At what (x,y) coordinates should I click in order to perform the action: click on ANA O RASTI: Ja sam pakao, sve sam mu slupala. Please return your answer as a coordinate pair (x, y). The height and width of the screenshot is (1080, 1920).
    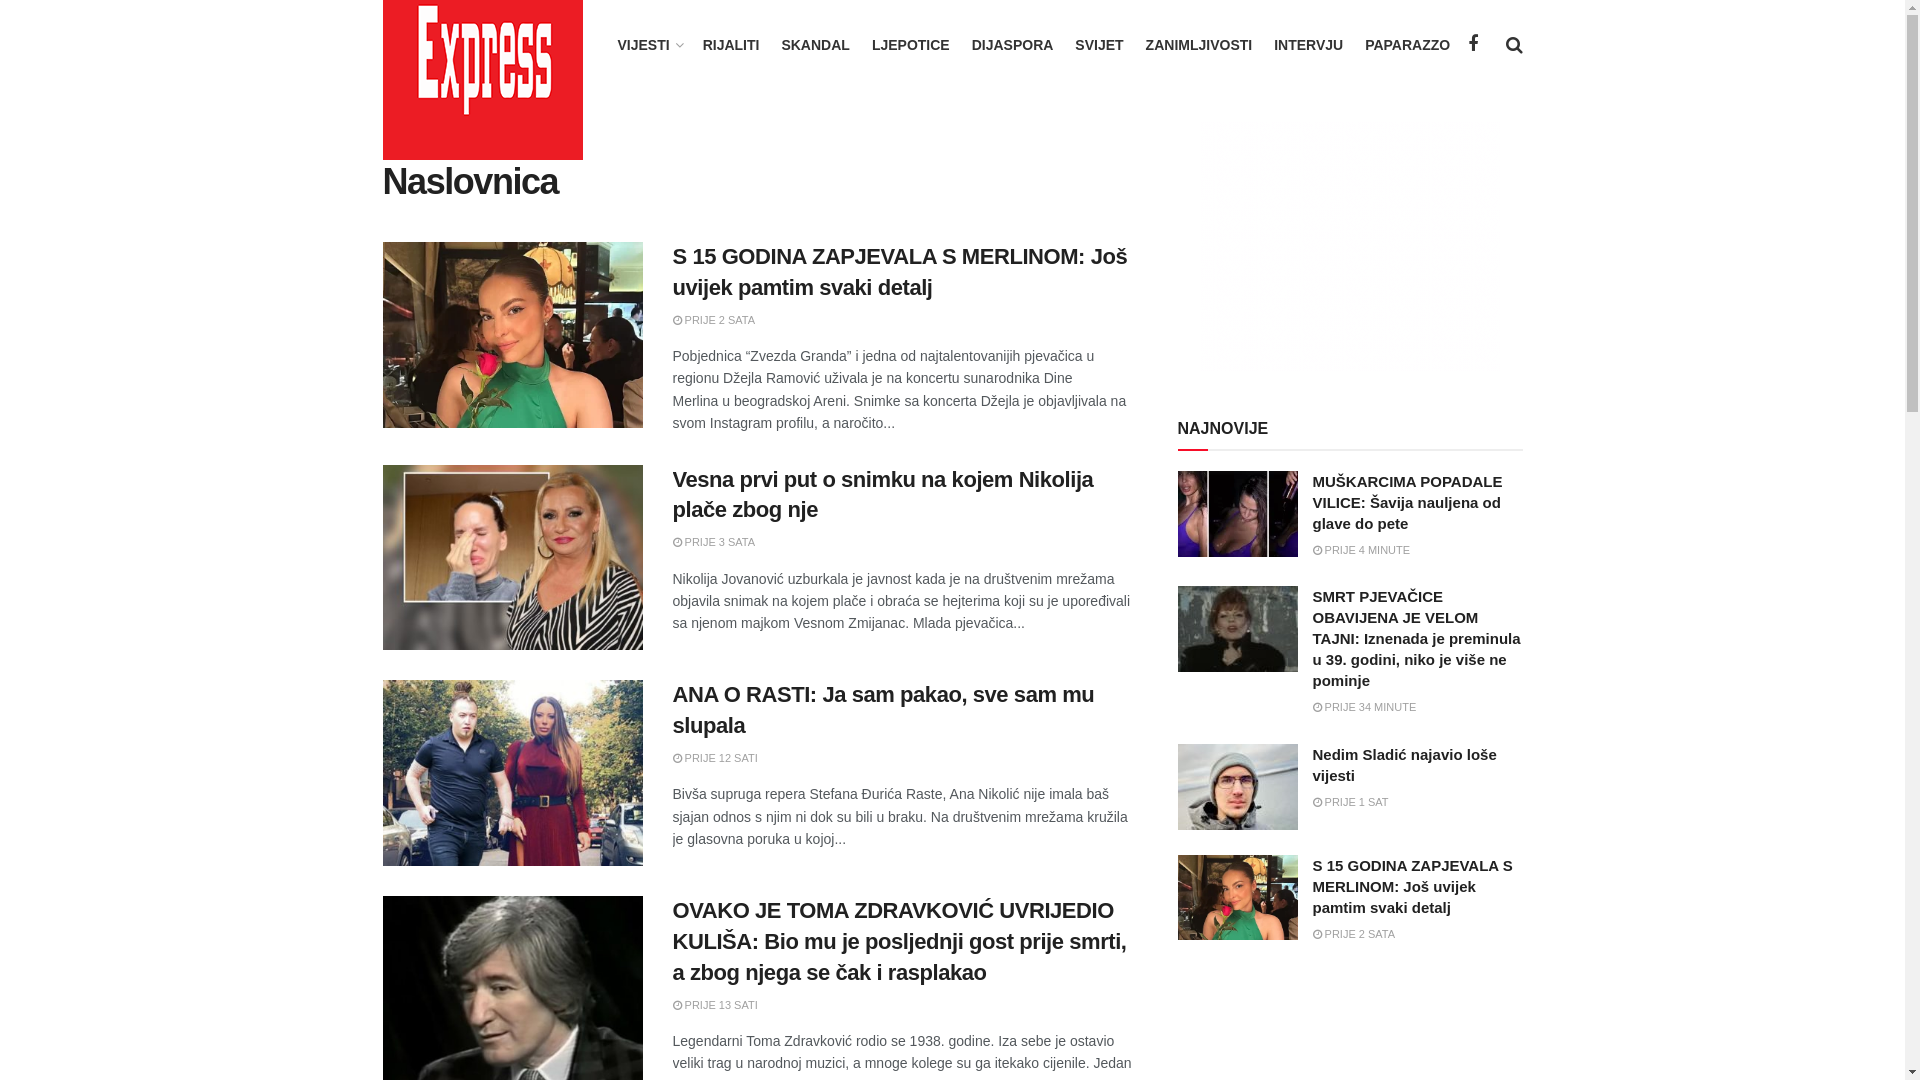
    Looking at the image, I should click on (883, 710).